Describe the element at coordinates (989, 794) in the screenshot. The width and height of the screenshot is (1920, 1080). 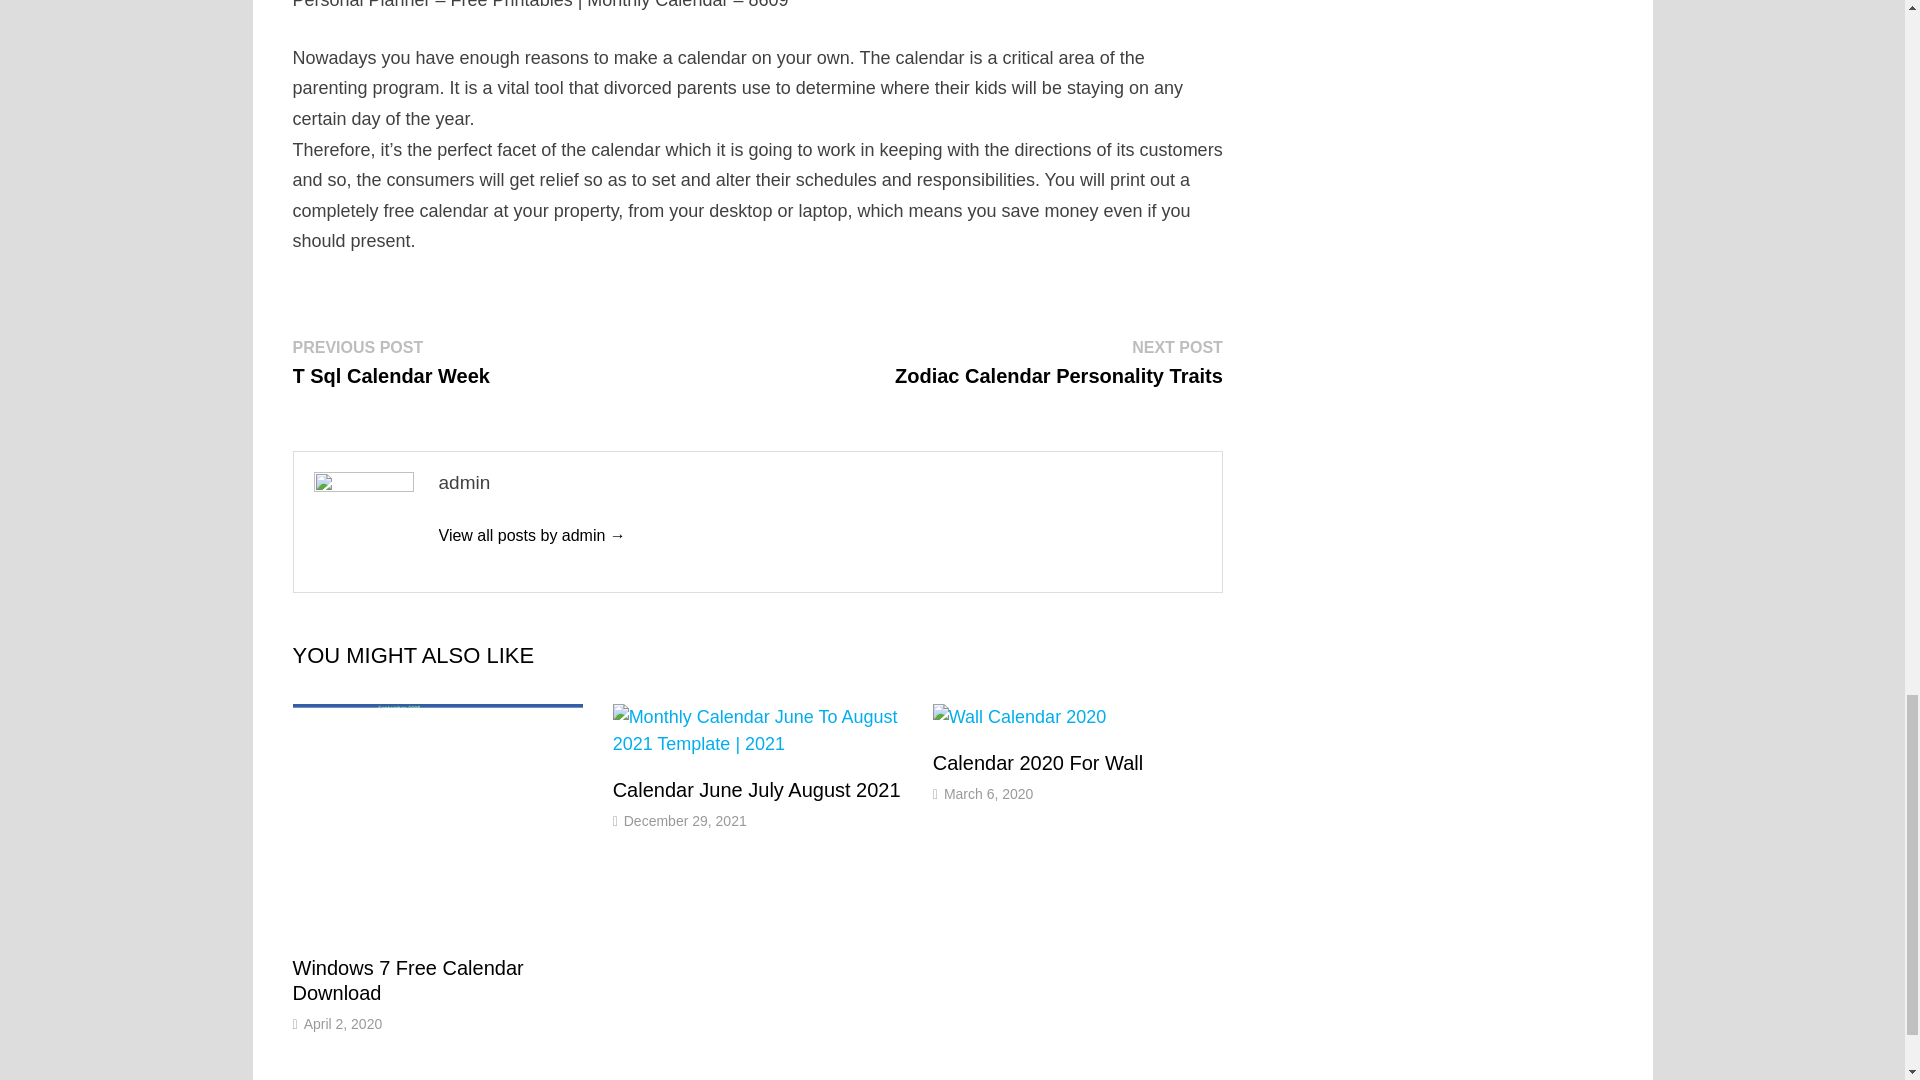
I see `March 6, 2020` at that location.